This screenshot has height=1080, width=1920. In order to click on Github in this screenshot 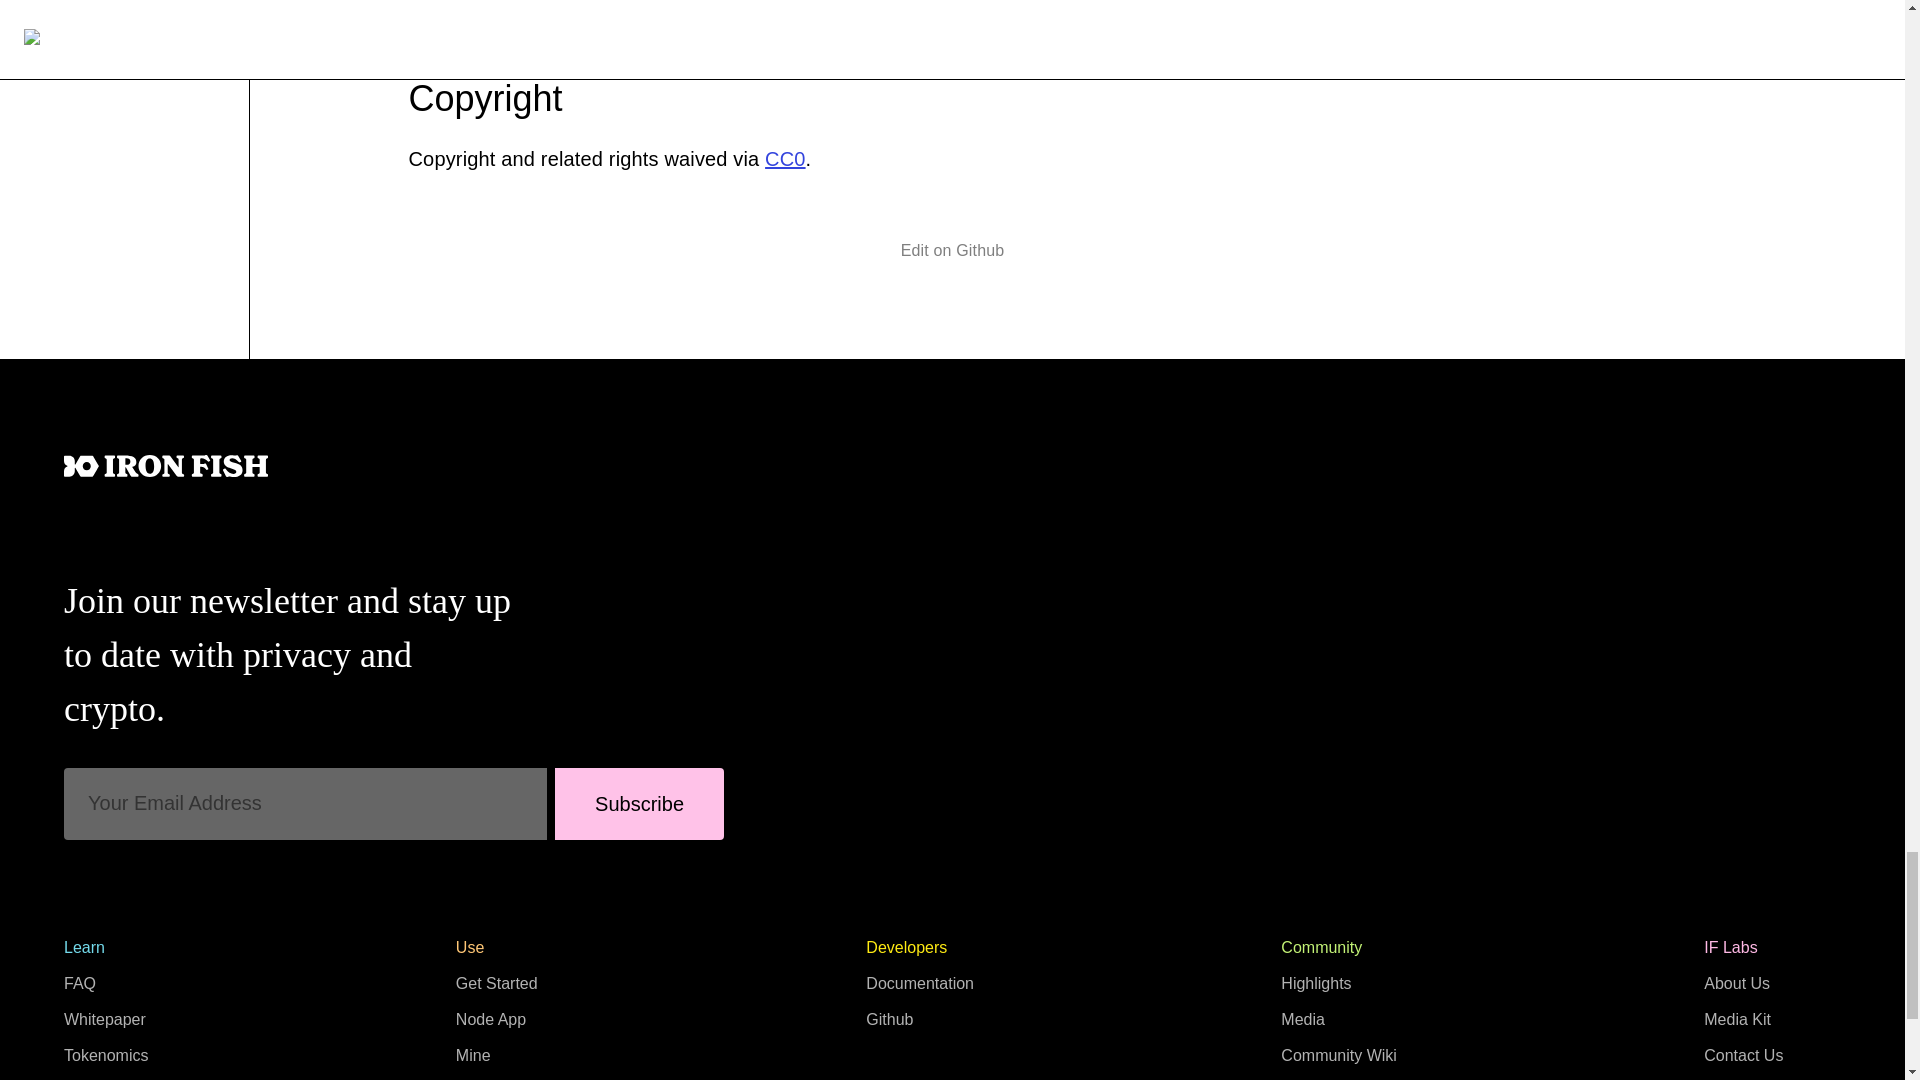, I will do `click(889, 1019)`.